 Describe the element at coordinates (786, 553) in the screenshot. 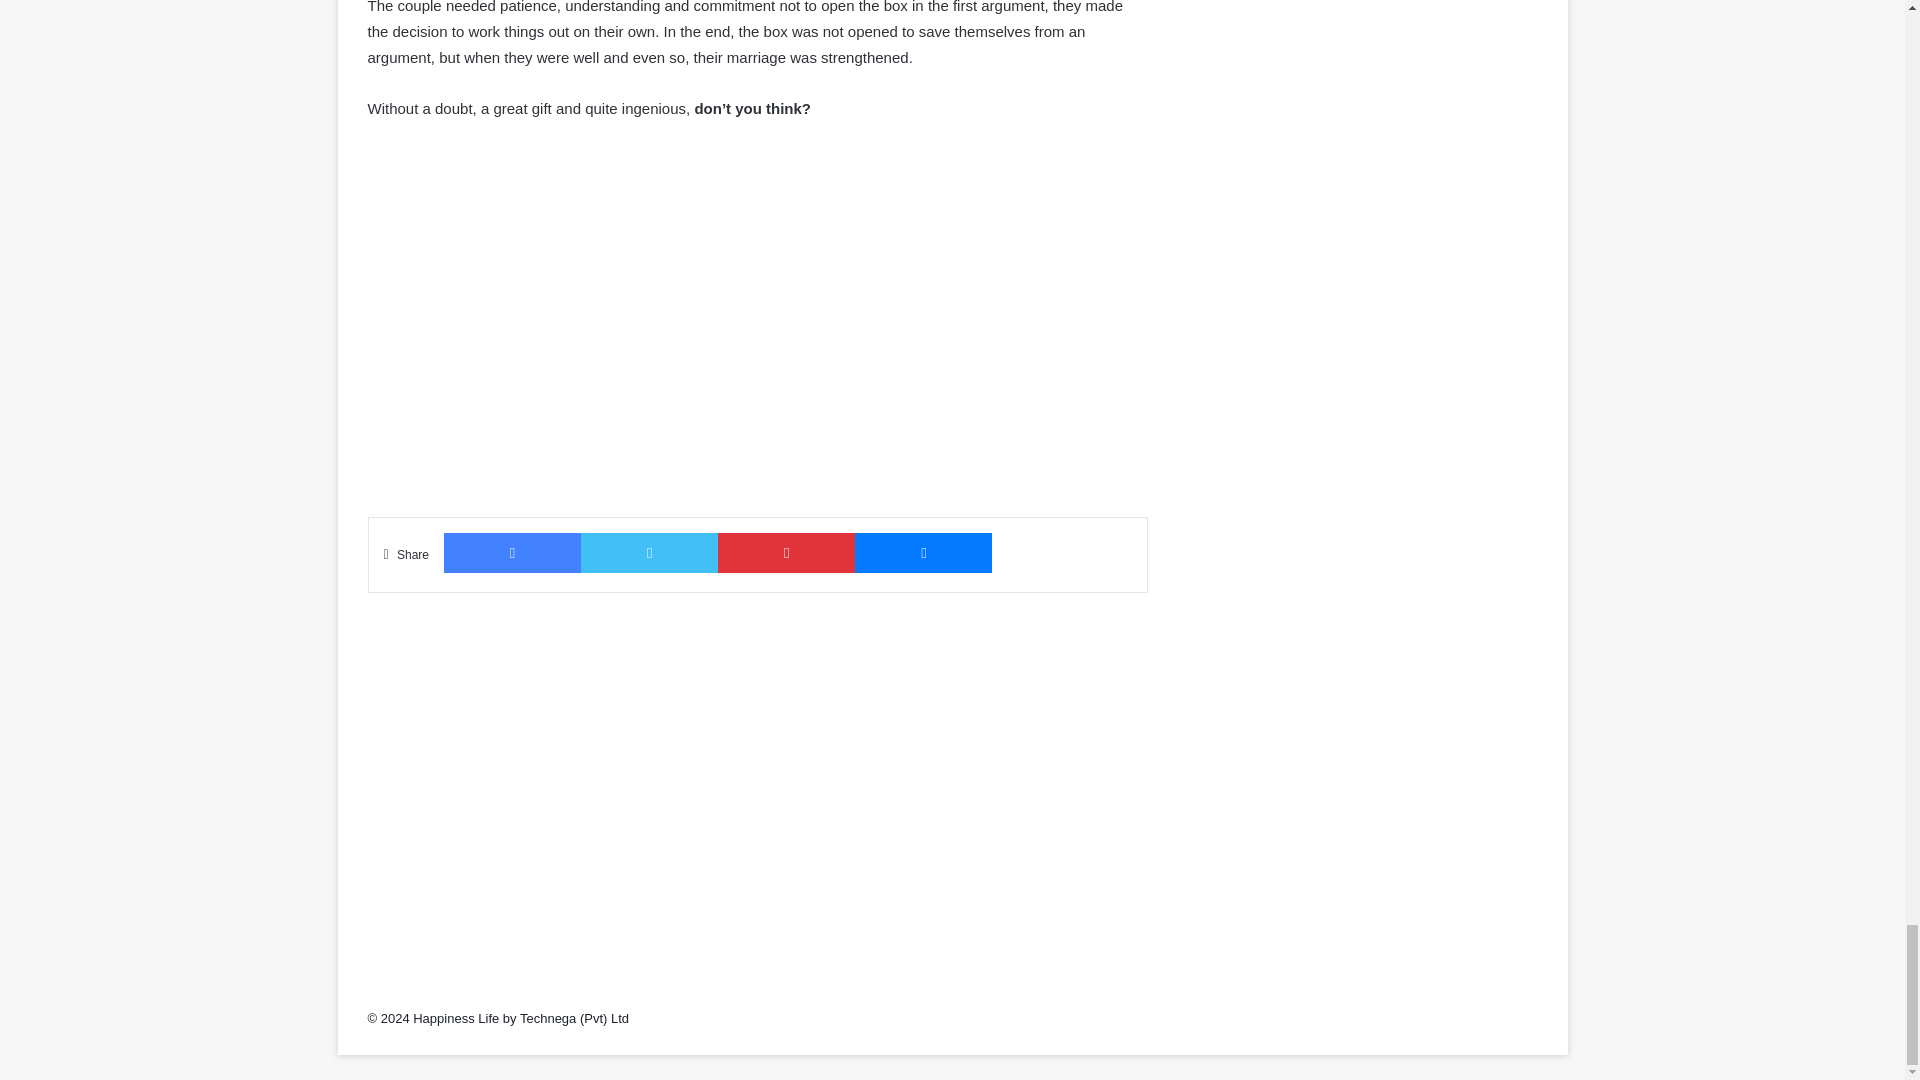

I see `Pinterest` at that location.